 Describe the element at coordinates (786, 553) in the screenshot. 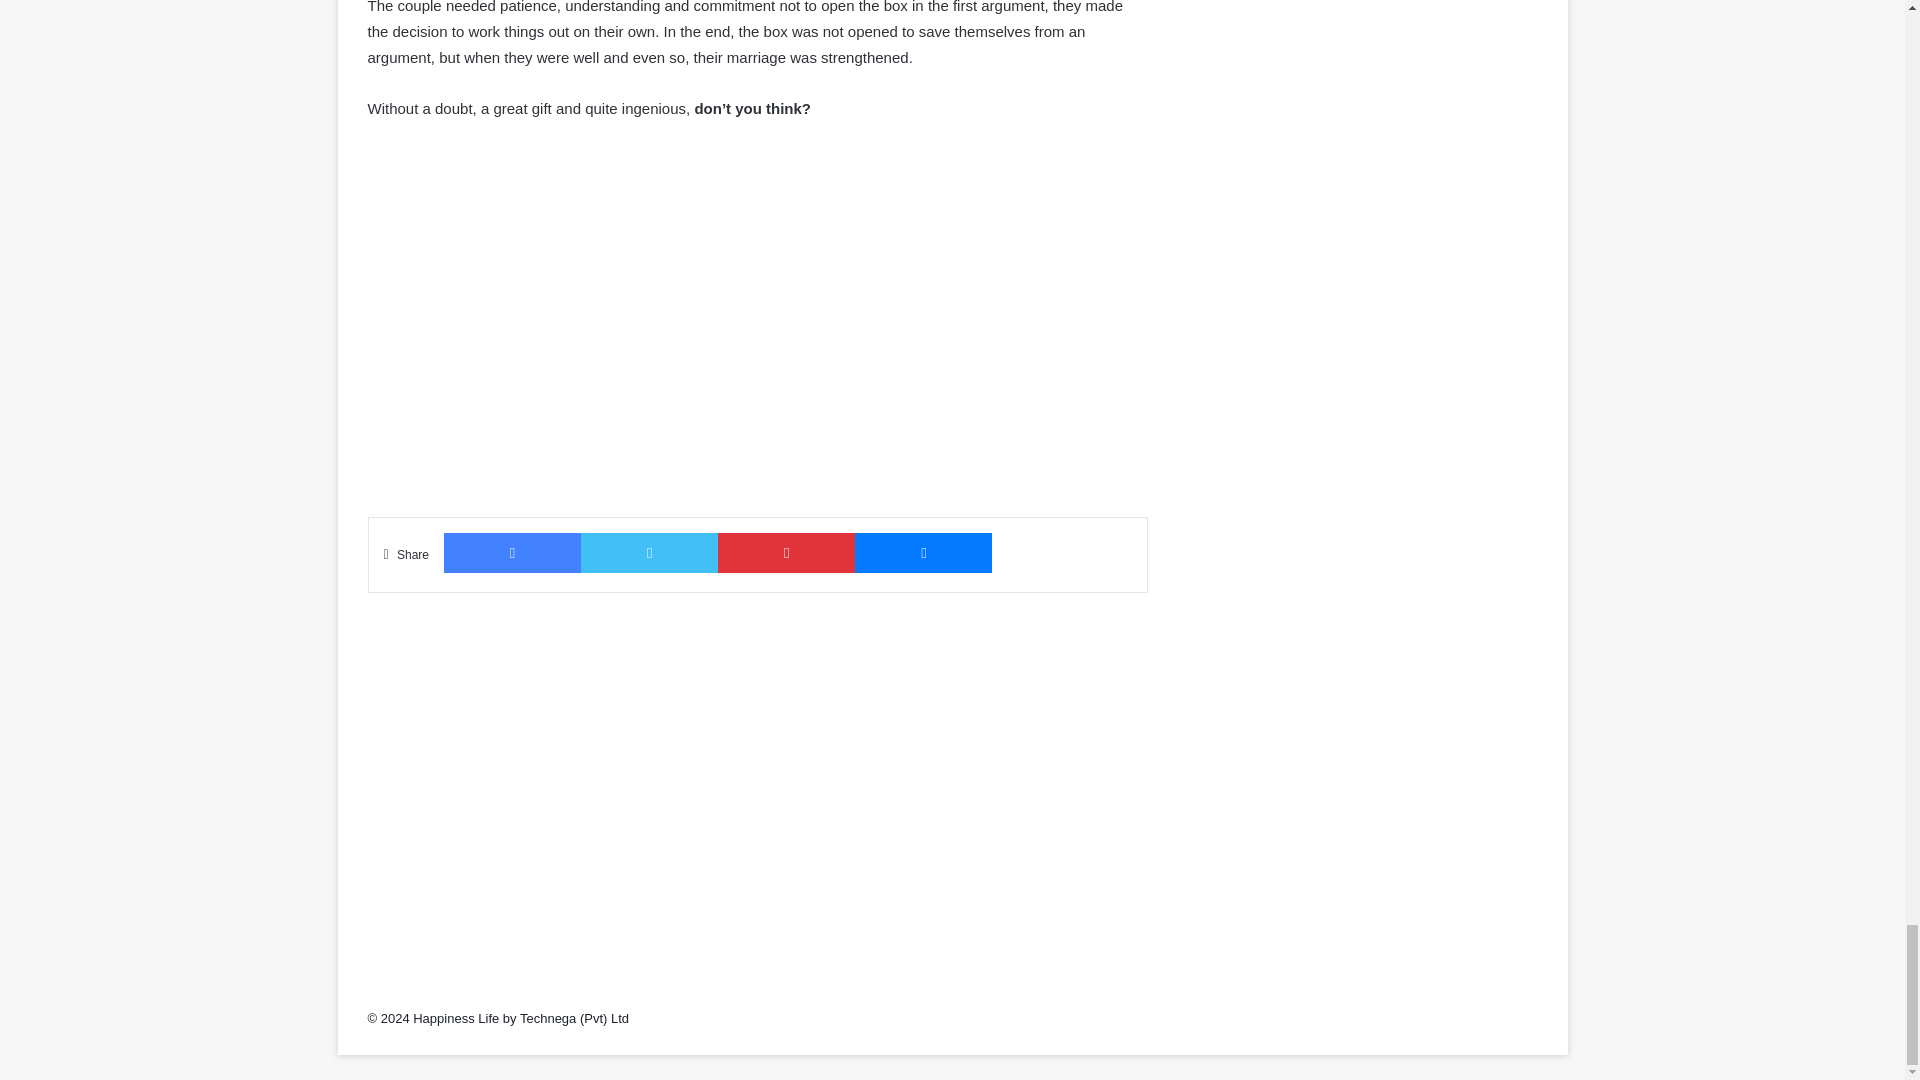

I see `Pinterest` at that location.